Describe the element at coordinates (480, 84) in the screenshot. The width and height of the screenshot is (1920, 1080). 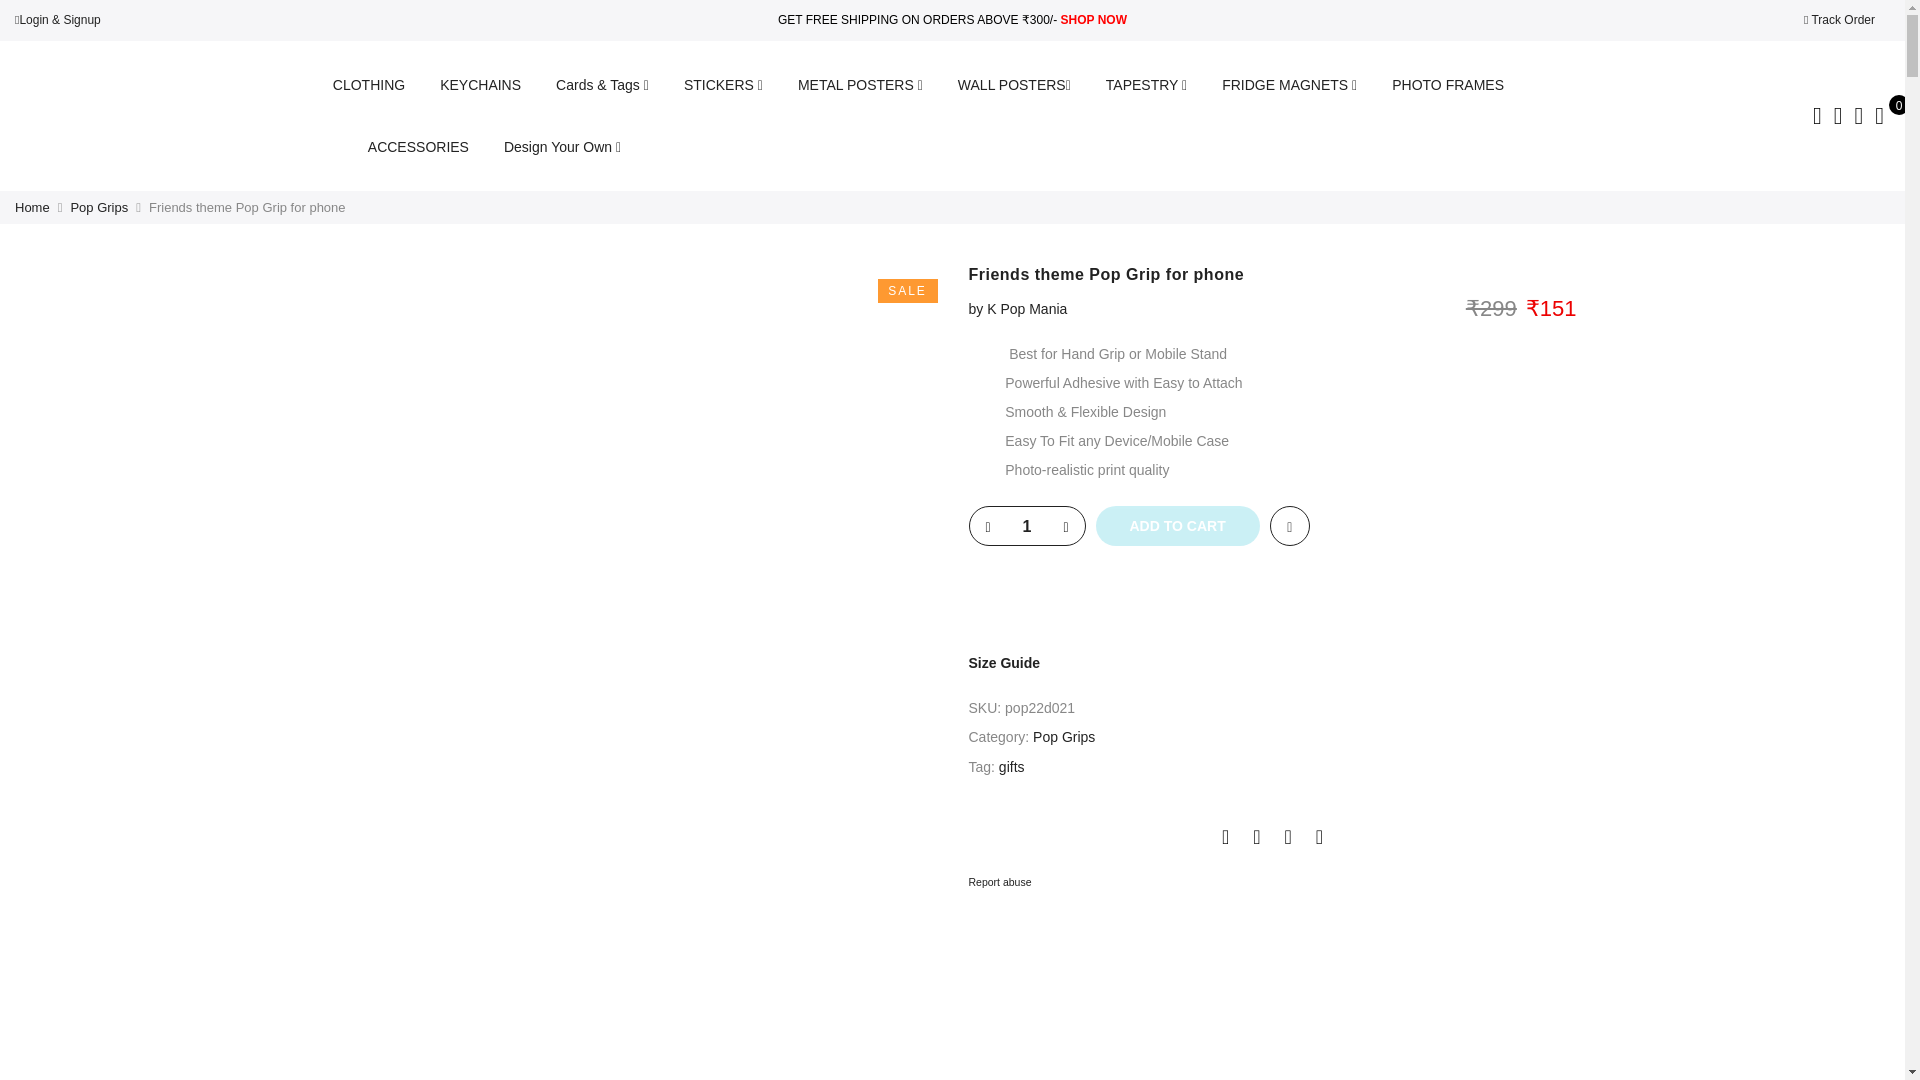
I see `KEYCHAINS` at that location.